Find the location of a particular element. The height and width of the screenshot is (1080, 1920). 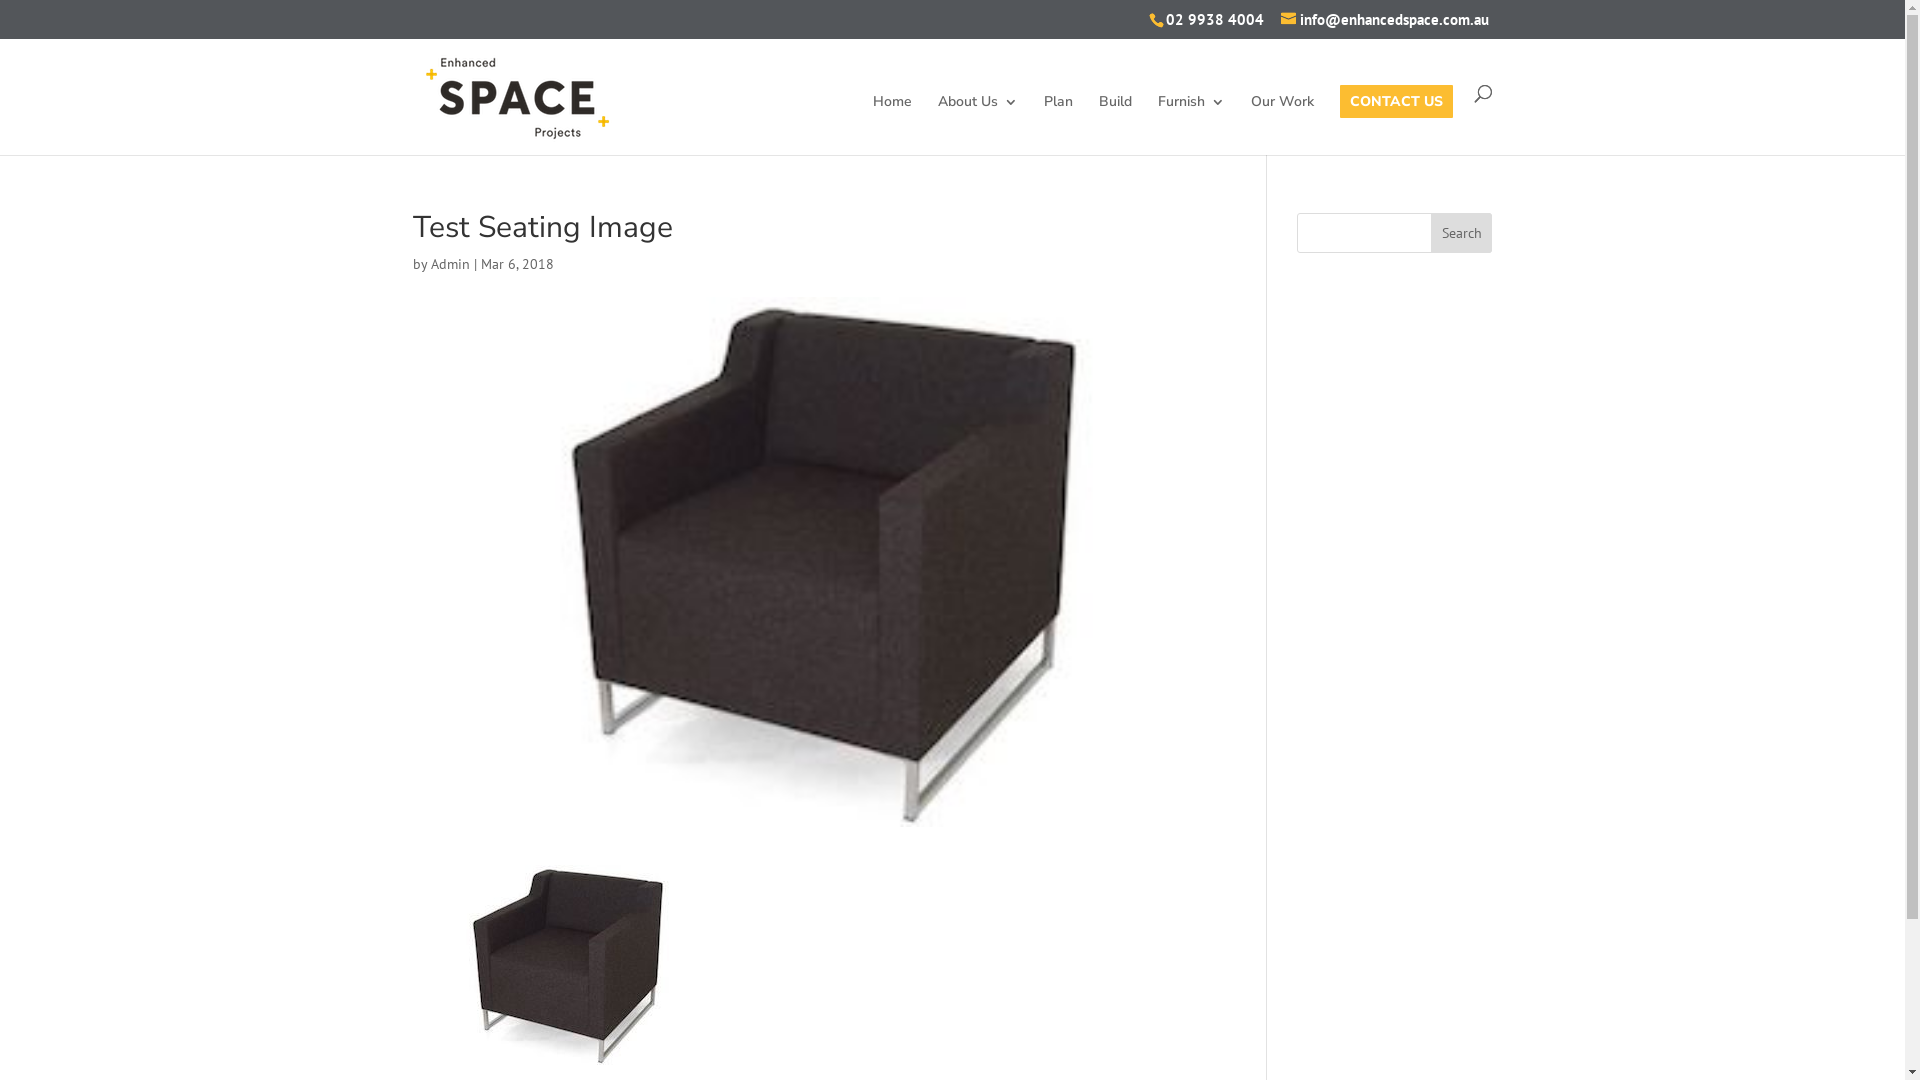

Search is located at coordinates (1462, 232).